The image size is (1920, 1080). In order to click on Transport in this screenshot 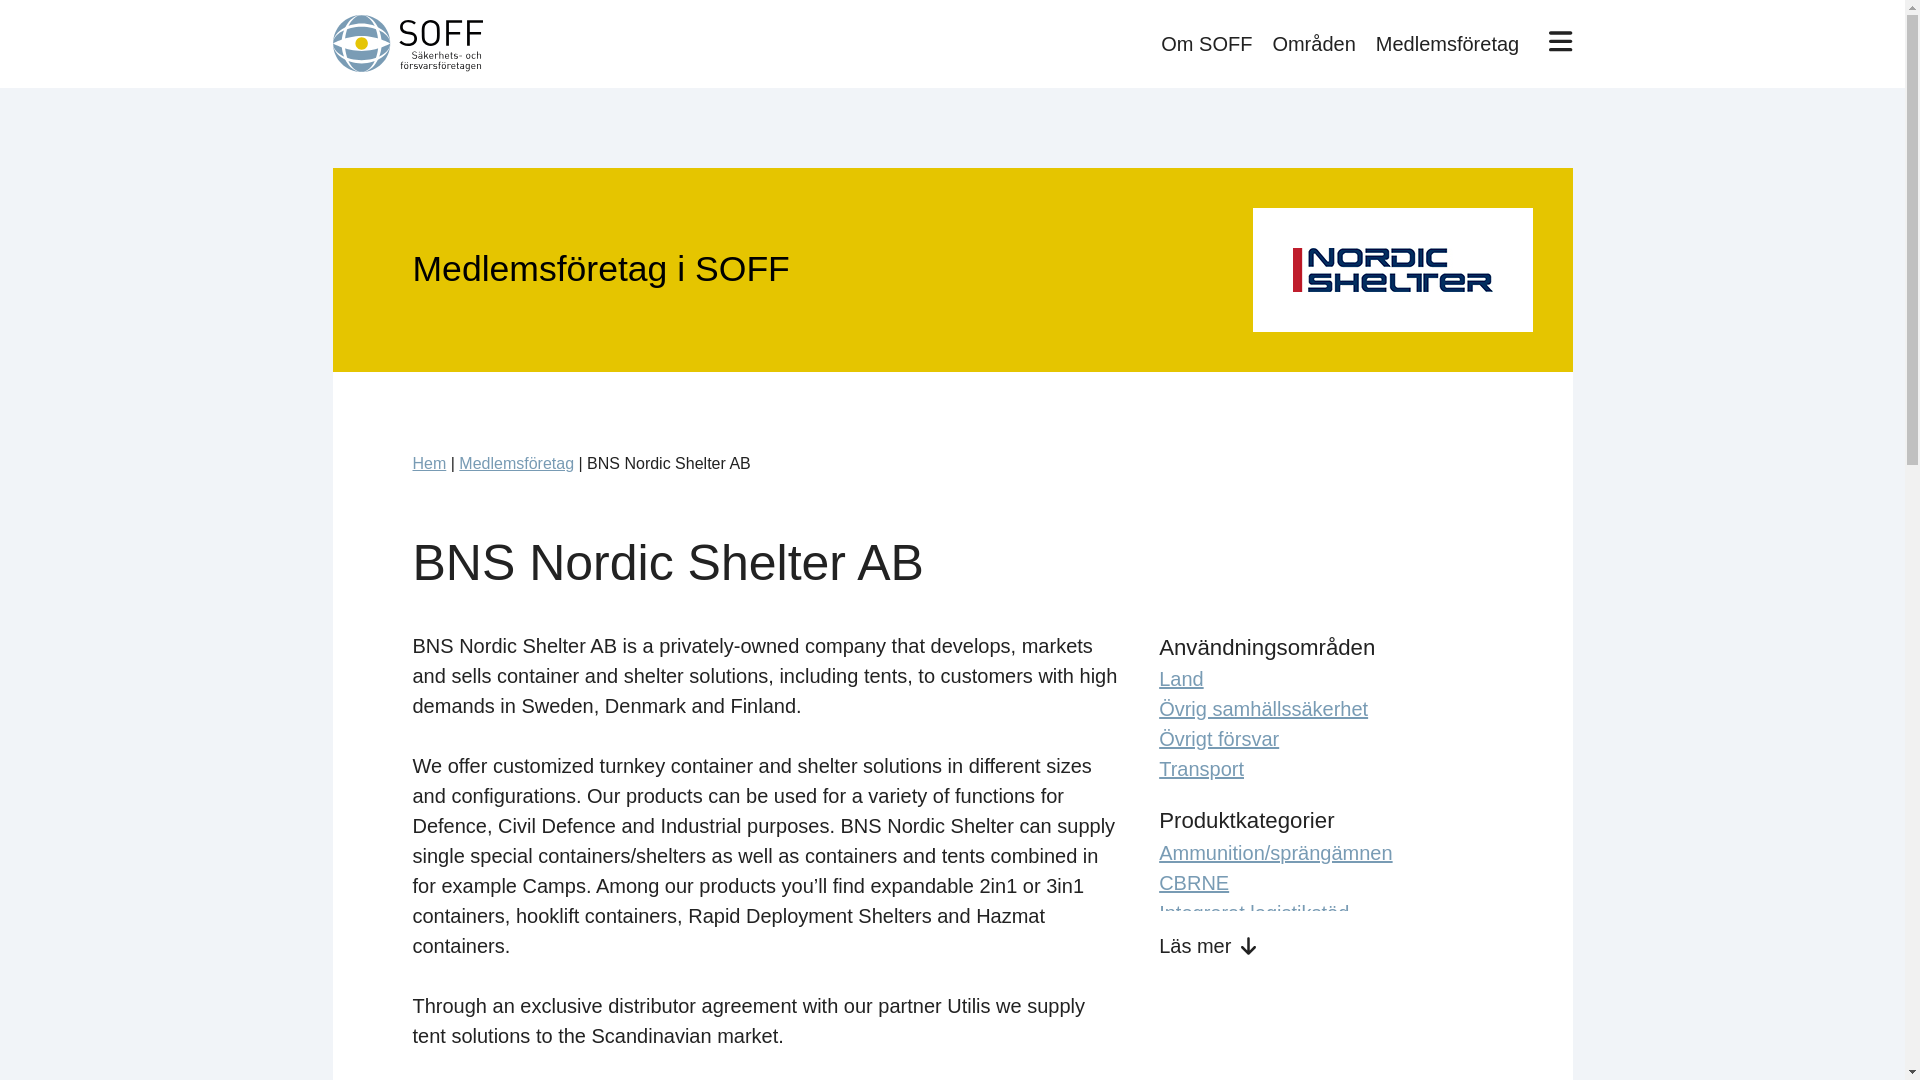, I will do `click(1202, 768)`.